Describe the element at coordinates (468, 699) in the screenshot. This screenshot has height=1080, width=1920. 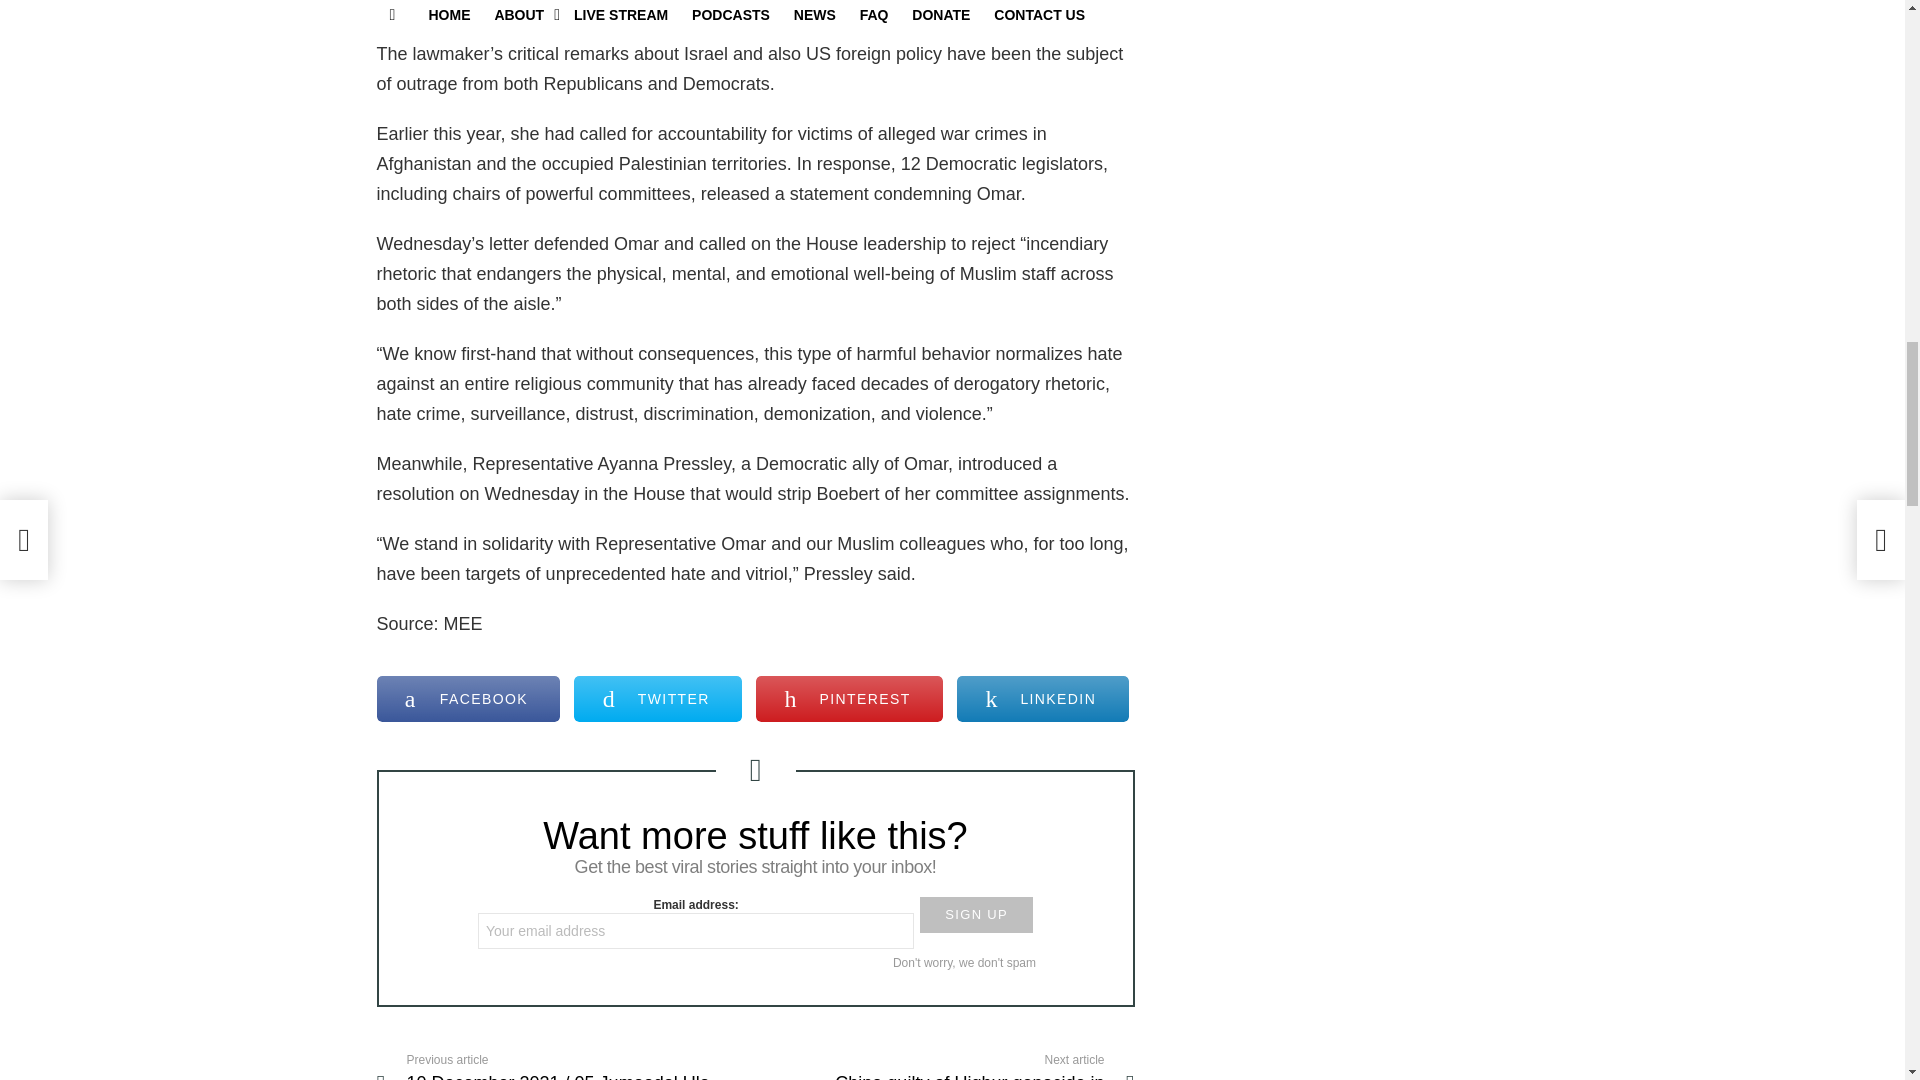
I see `FACEBOOK` at that location.